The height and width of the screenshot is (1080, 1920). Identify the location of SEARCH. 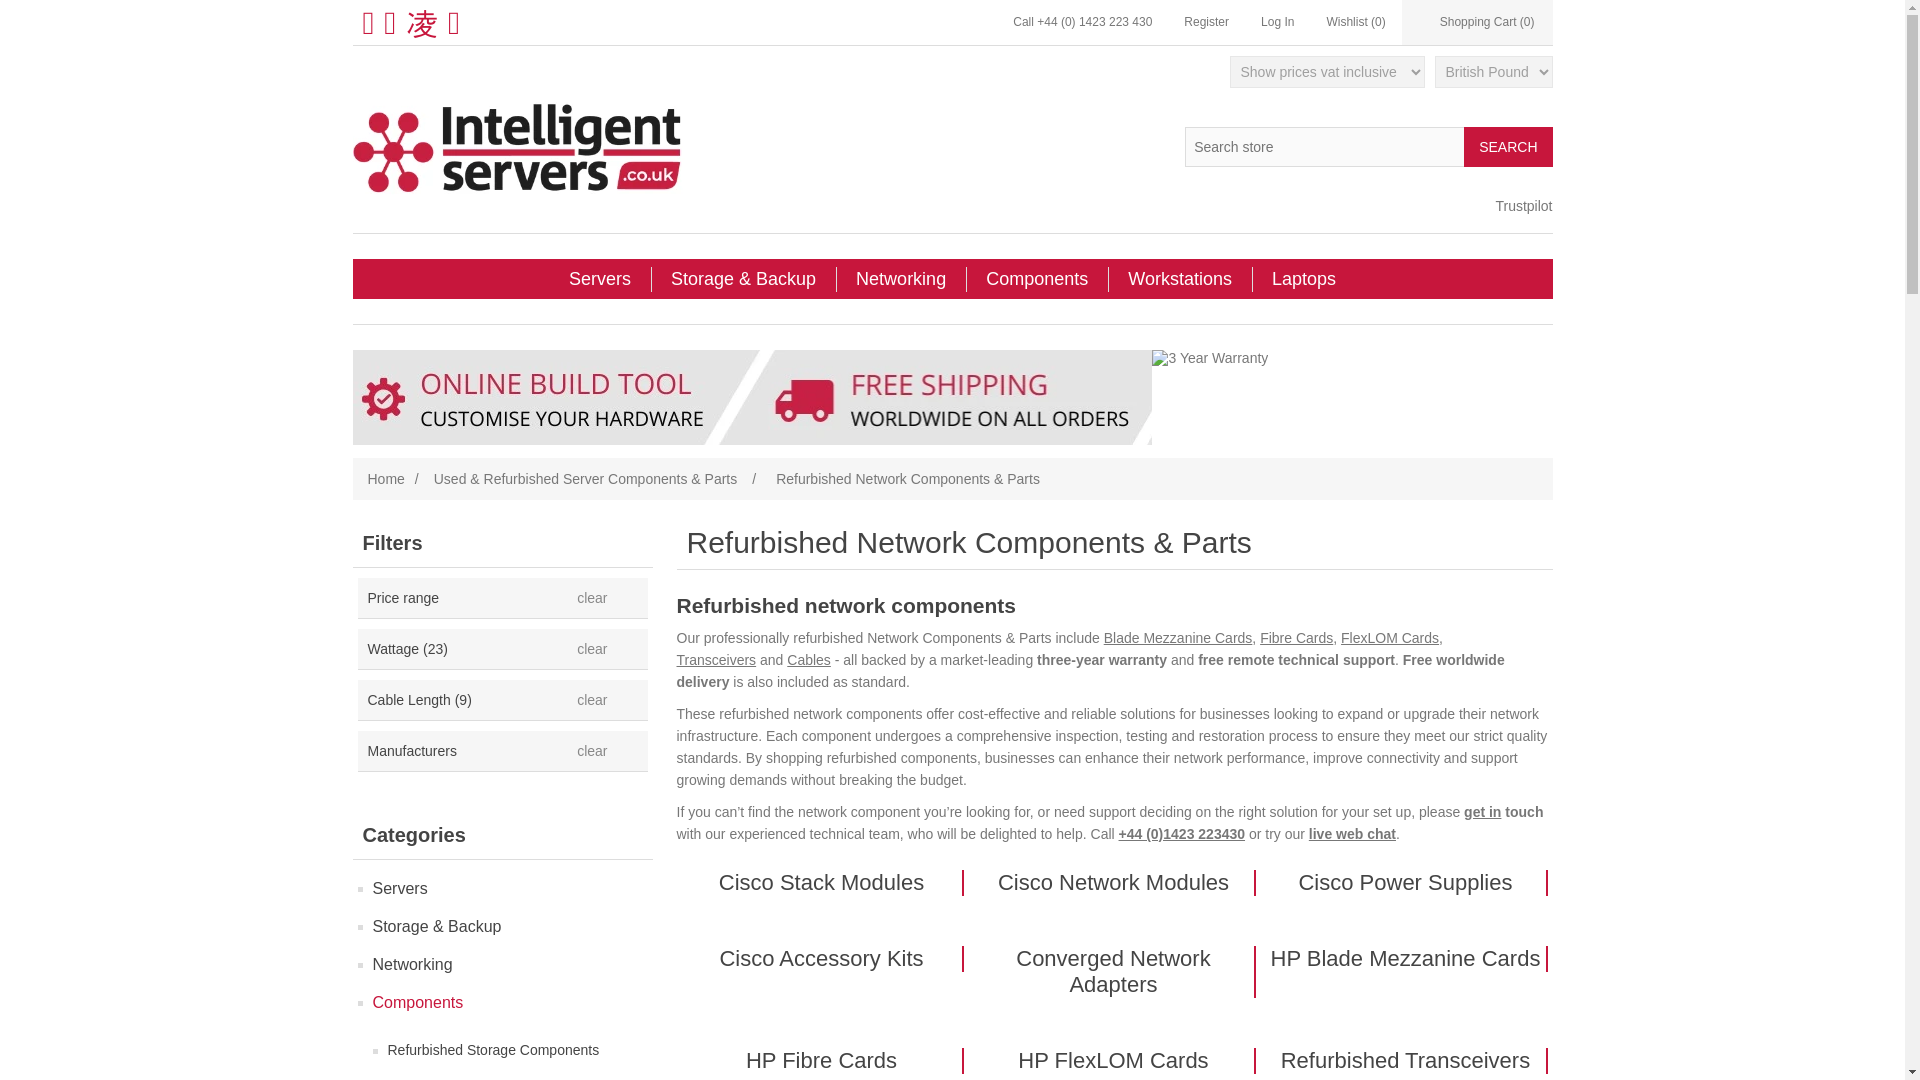
(1507, 146).